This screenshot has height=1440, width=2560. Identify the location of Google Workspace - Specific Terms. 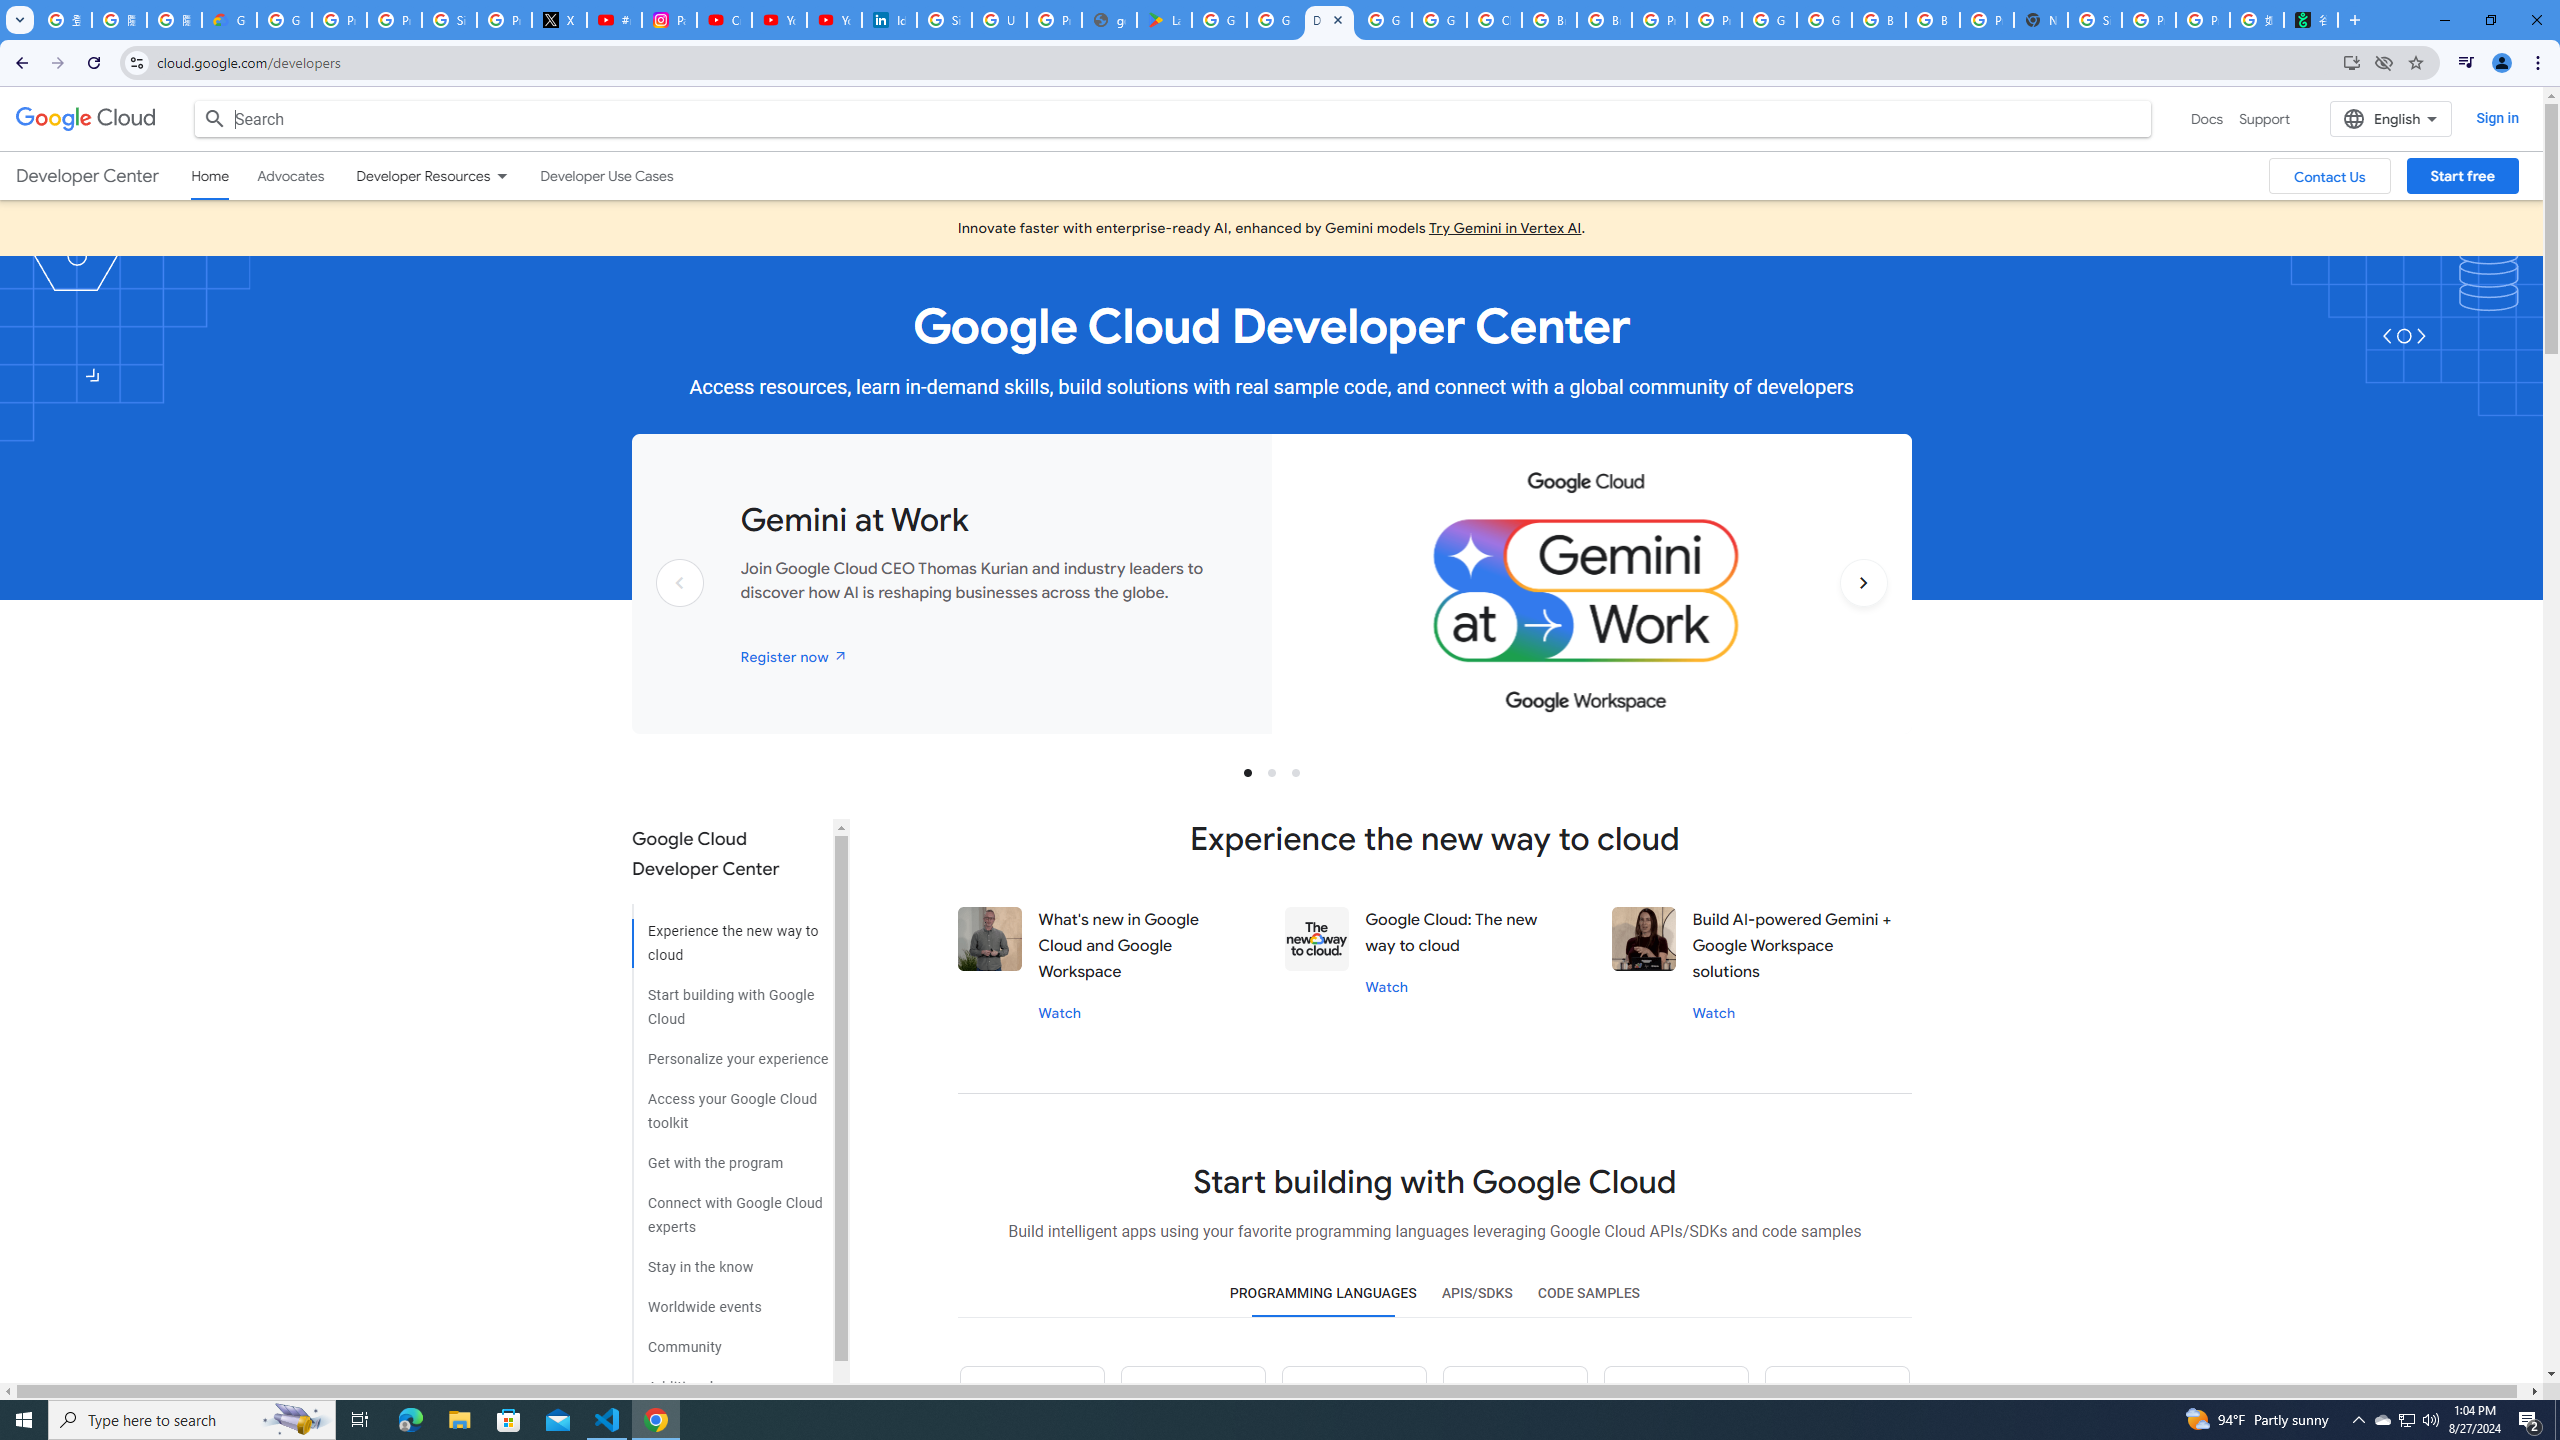
(1274, 20).